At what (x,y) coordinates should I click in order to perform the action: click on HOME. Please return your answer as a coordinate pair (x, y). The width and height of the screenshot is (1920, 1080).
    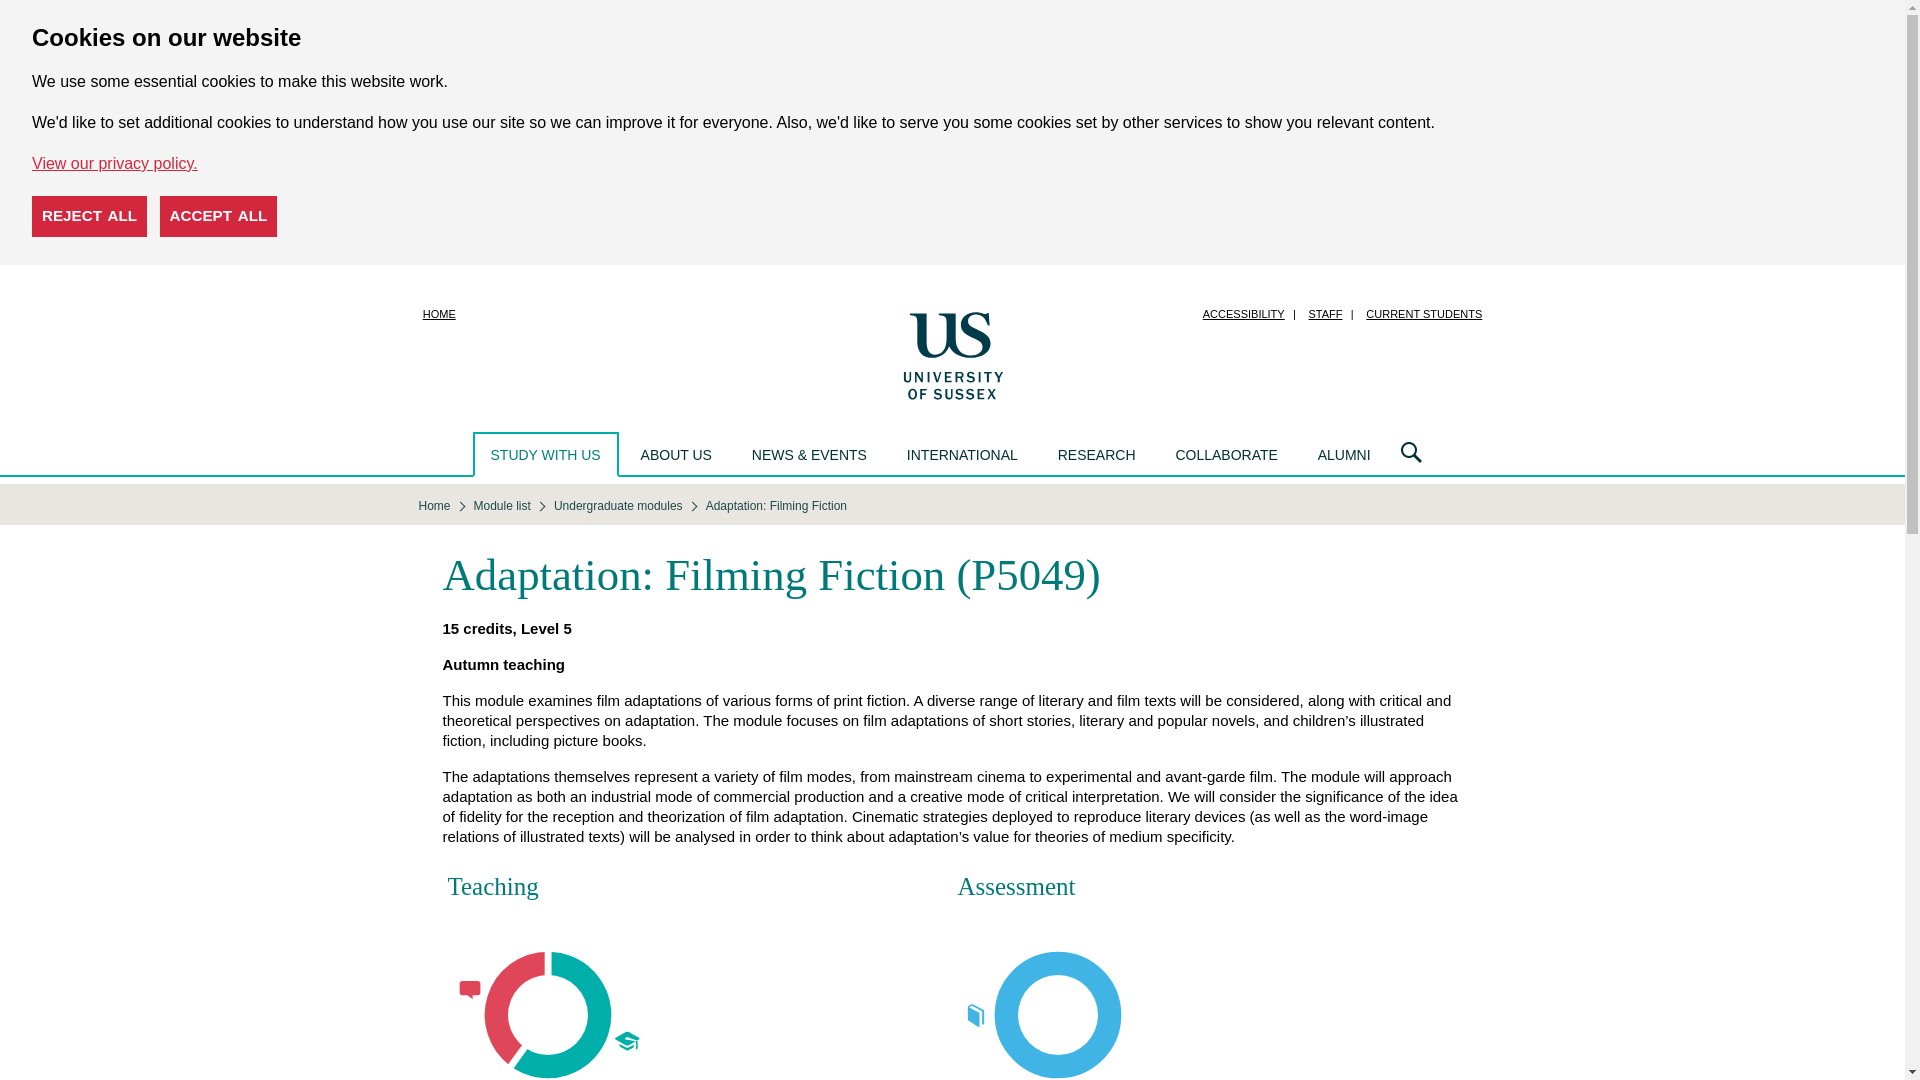
    Looking at the image, I should click on (439, 314).